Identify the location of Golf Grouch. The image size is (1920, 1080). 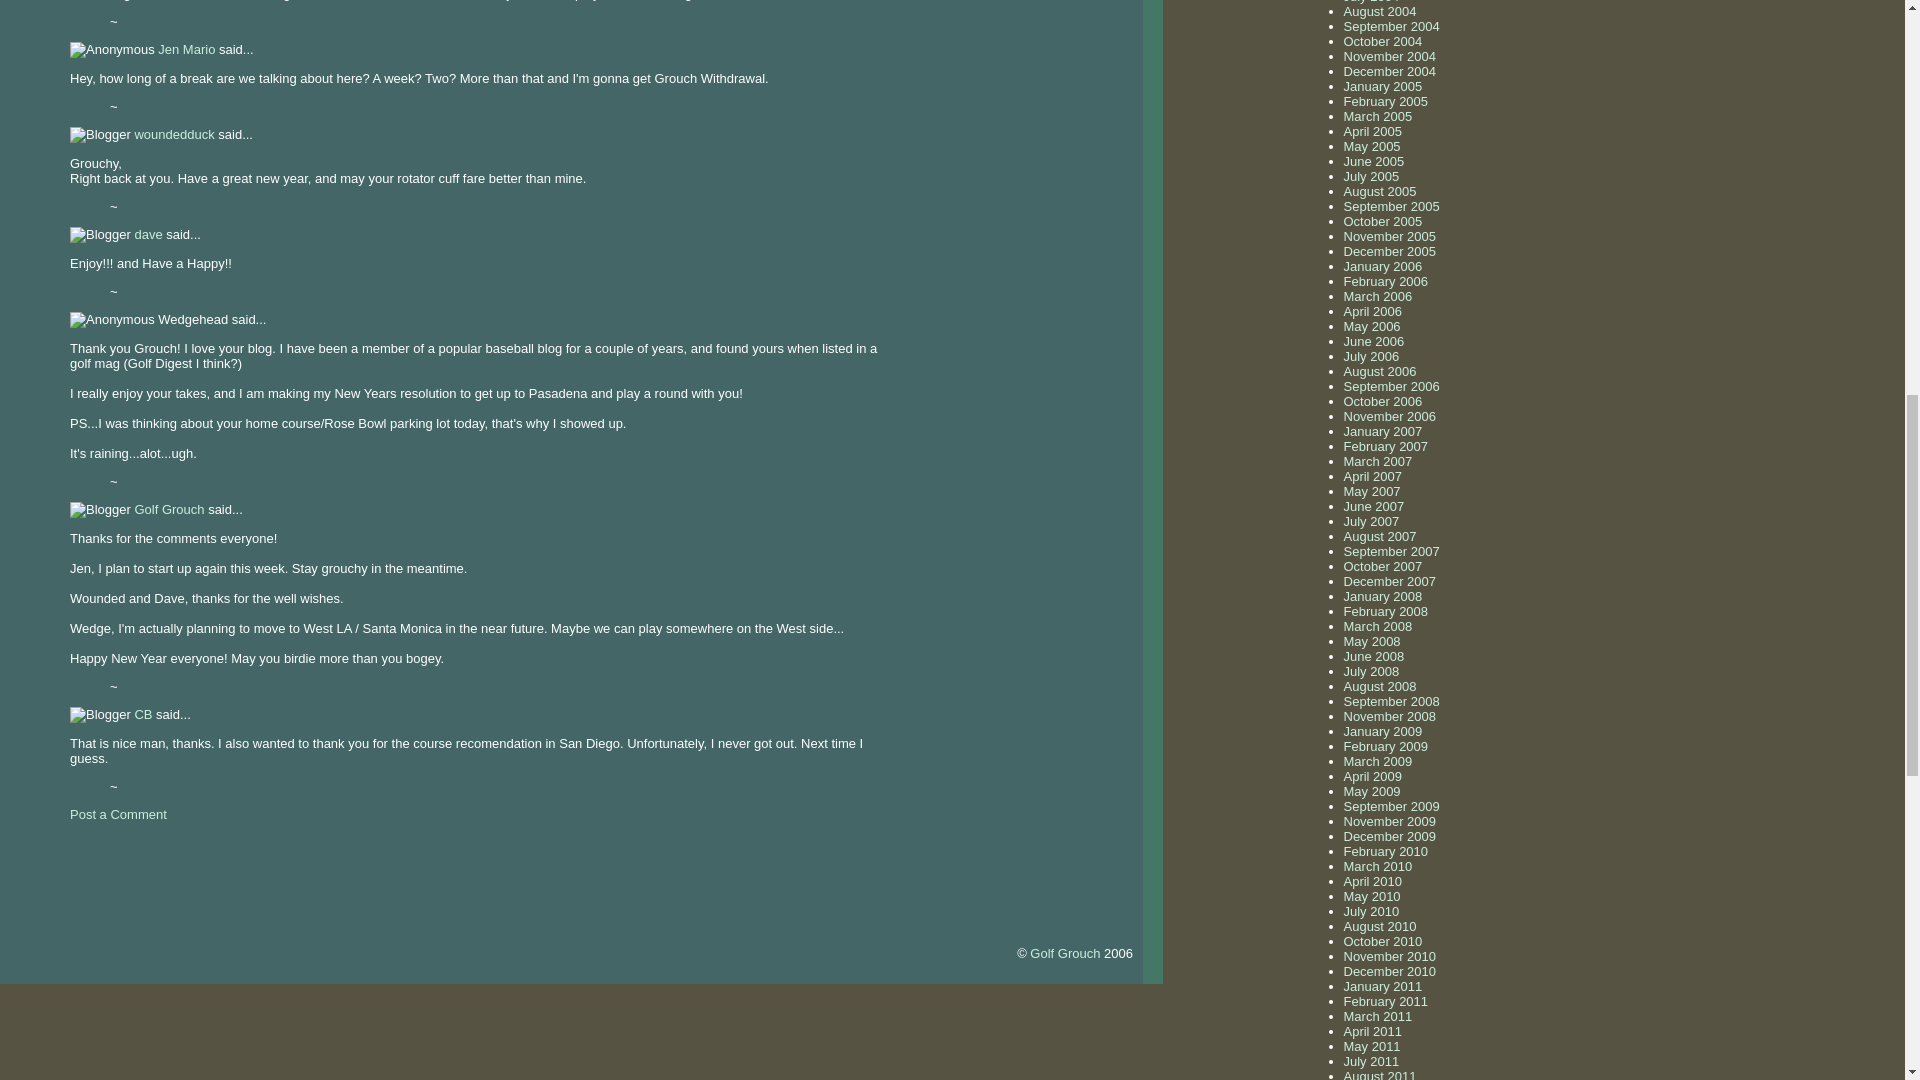
(168, 510).